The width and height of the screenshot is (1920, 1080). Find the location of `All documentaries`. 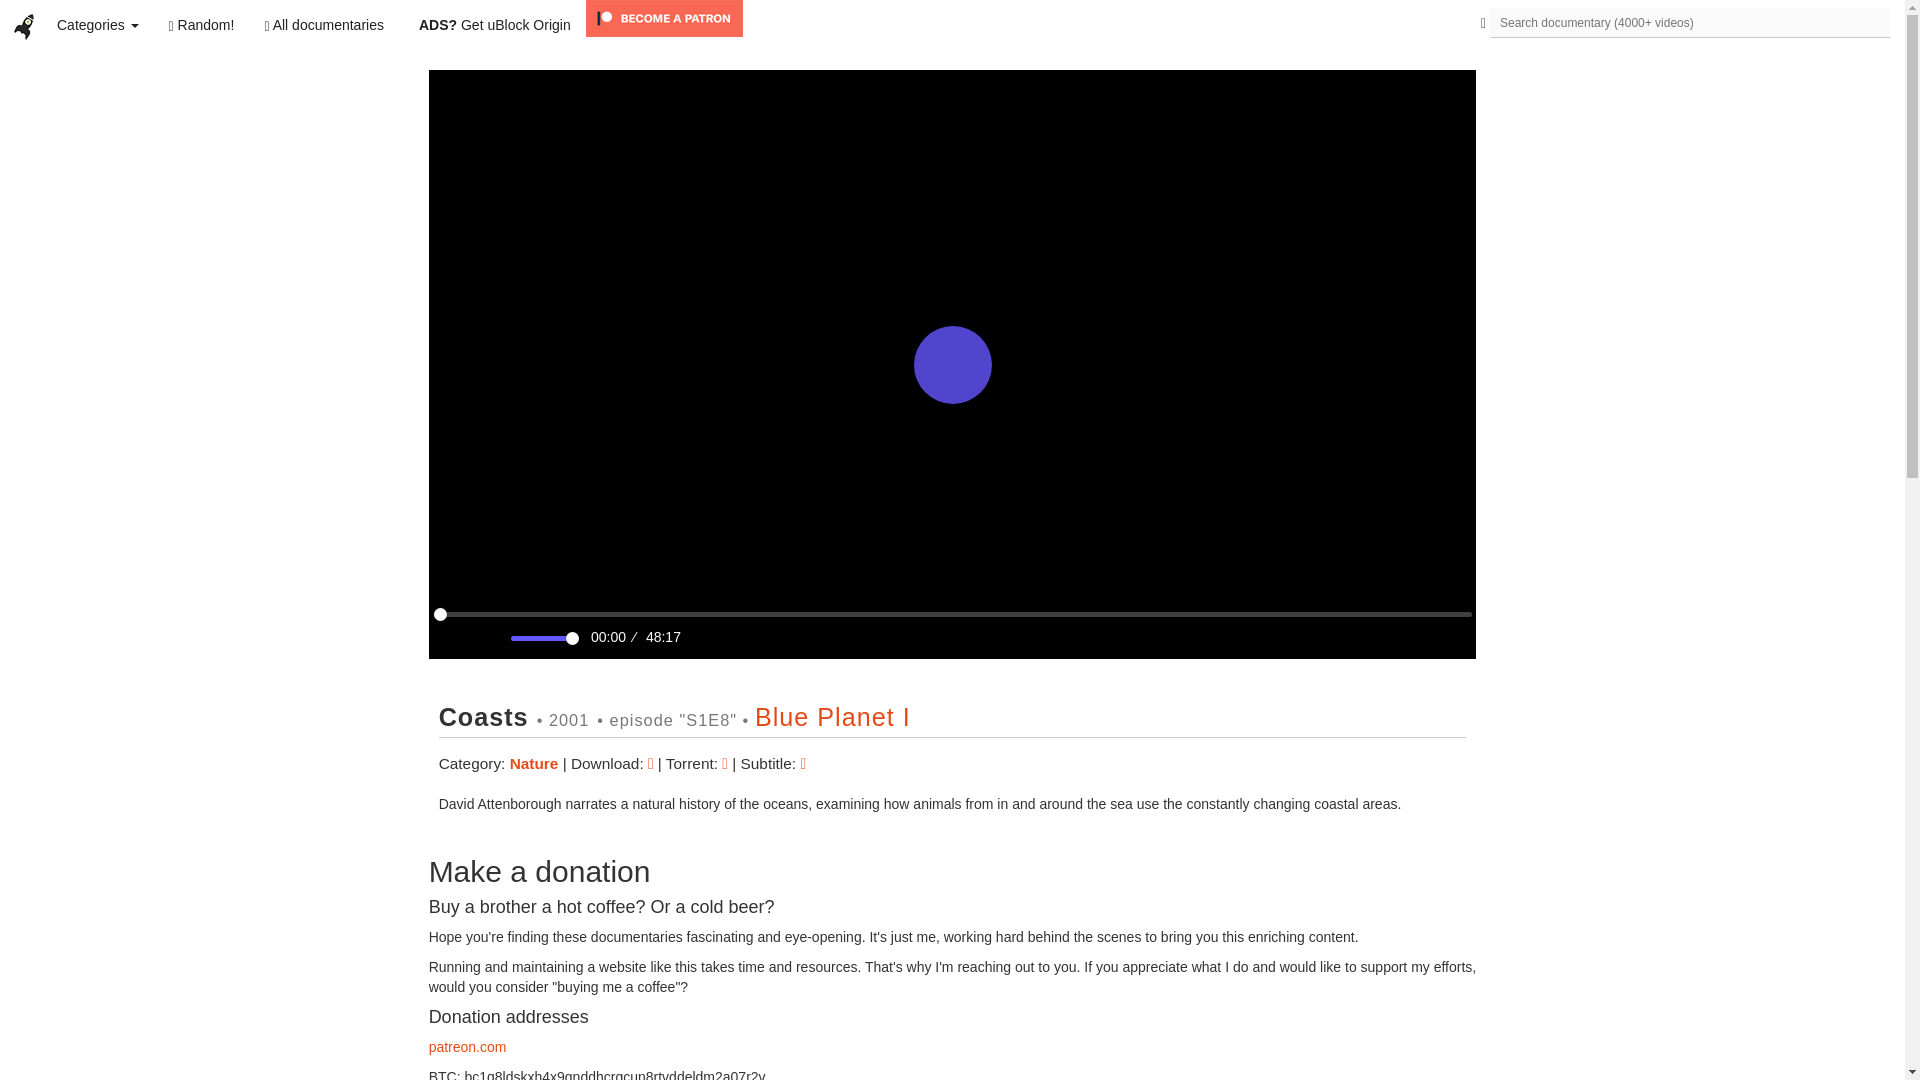

All documentaries is located at coordinates (324, 24).